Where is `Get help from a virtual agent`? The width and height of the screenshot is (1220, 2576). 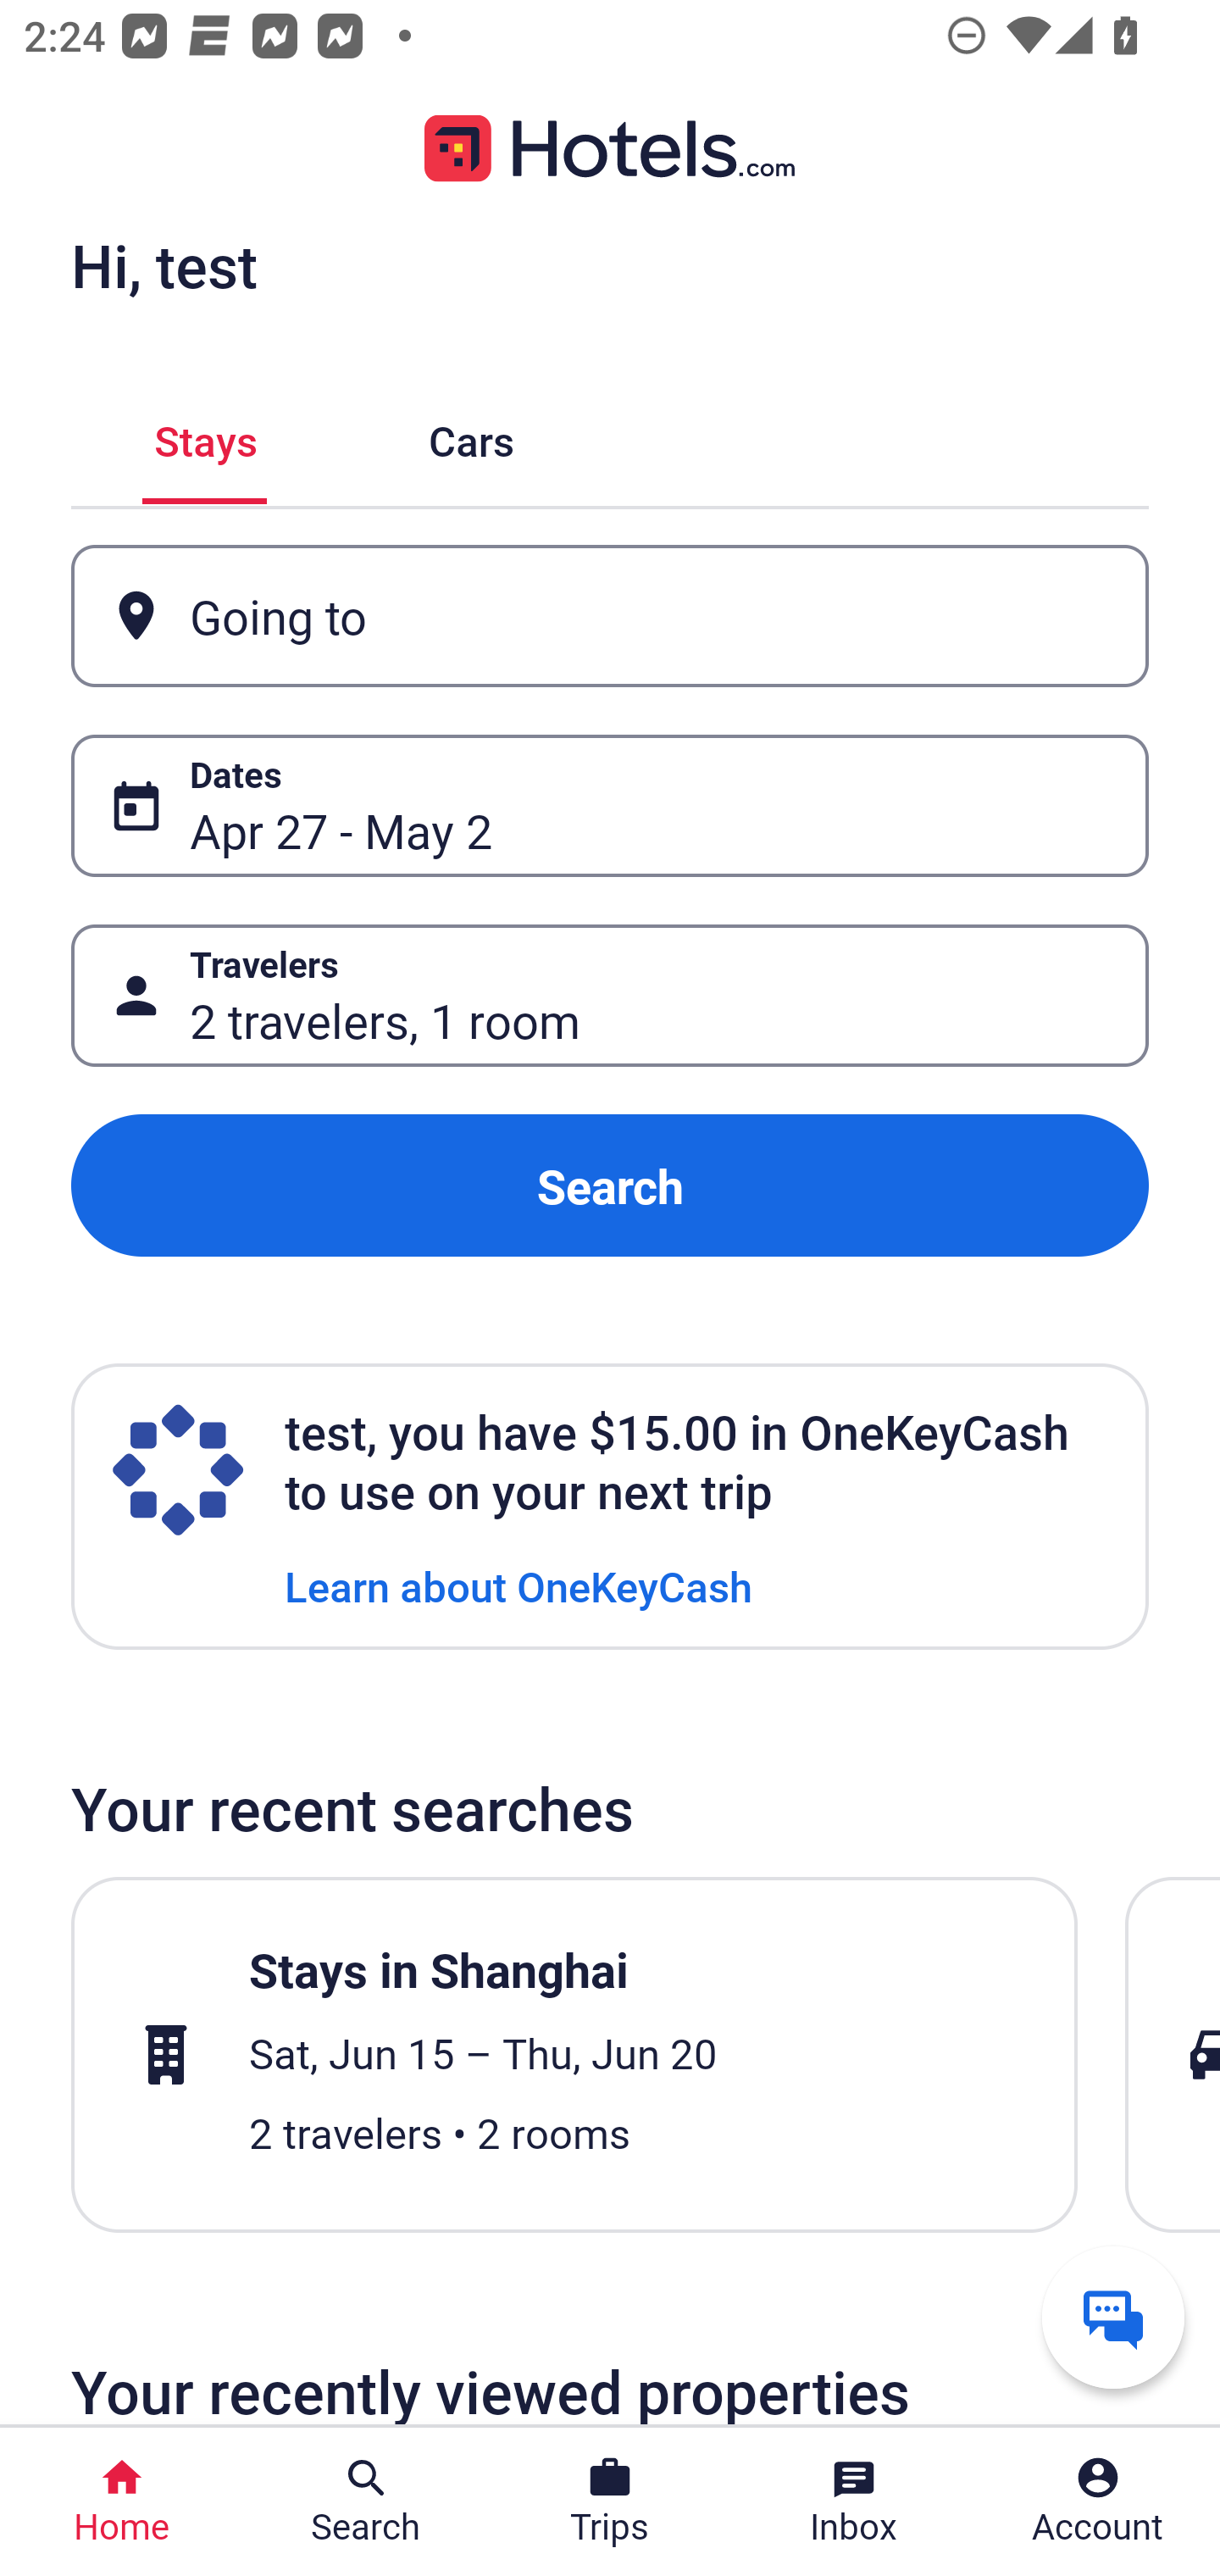 Get help from a virtual agent is located at coordinates (1113, 2317).